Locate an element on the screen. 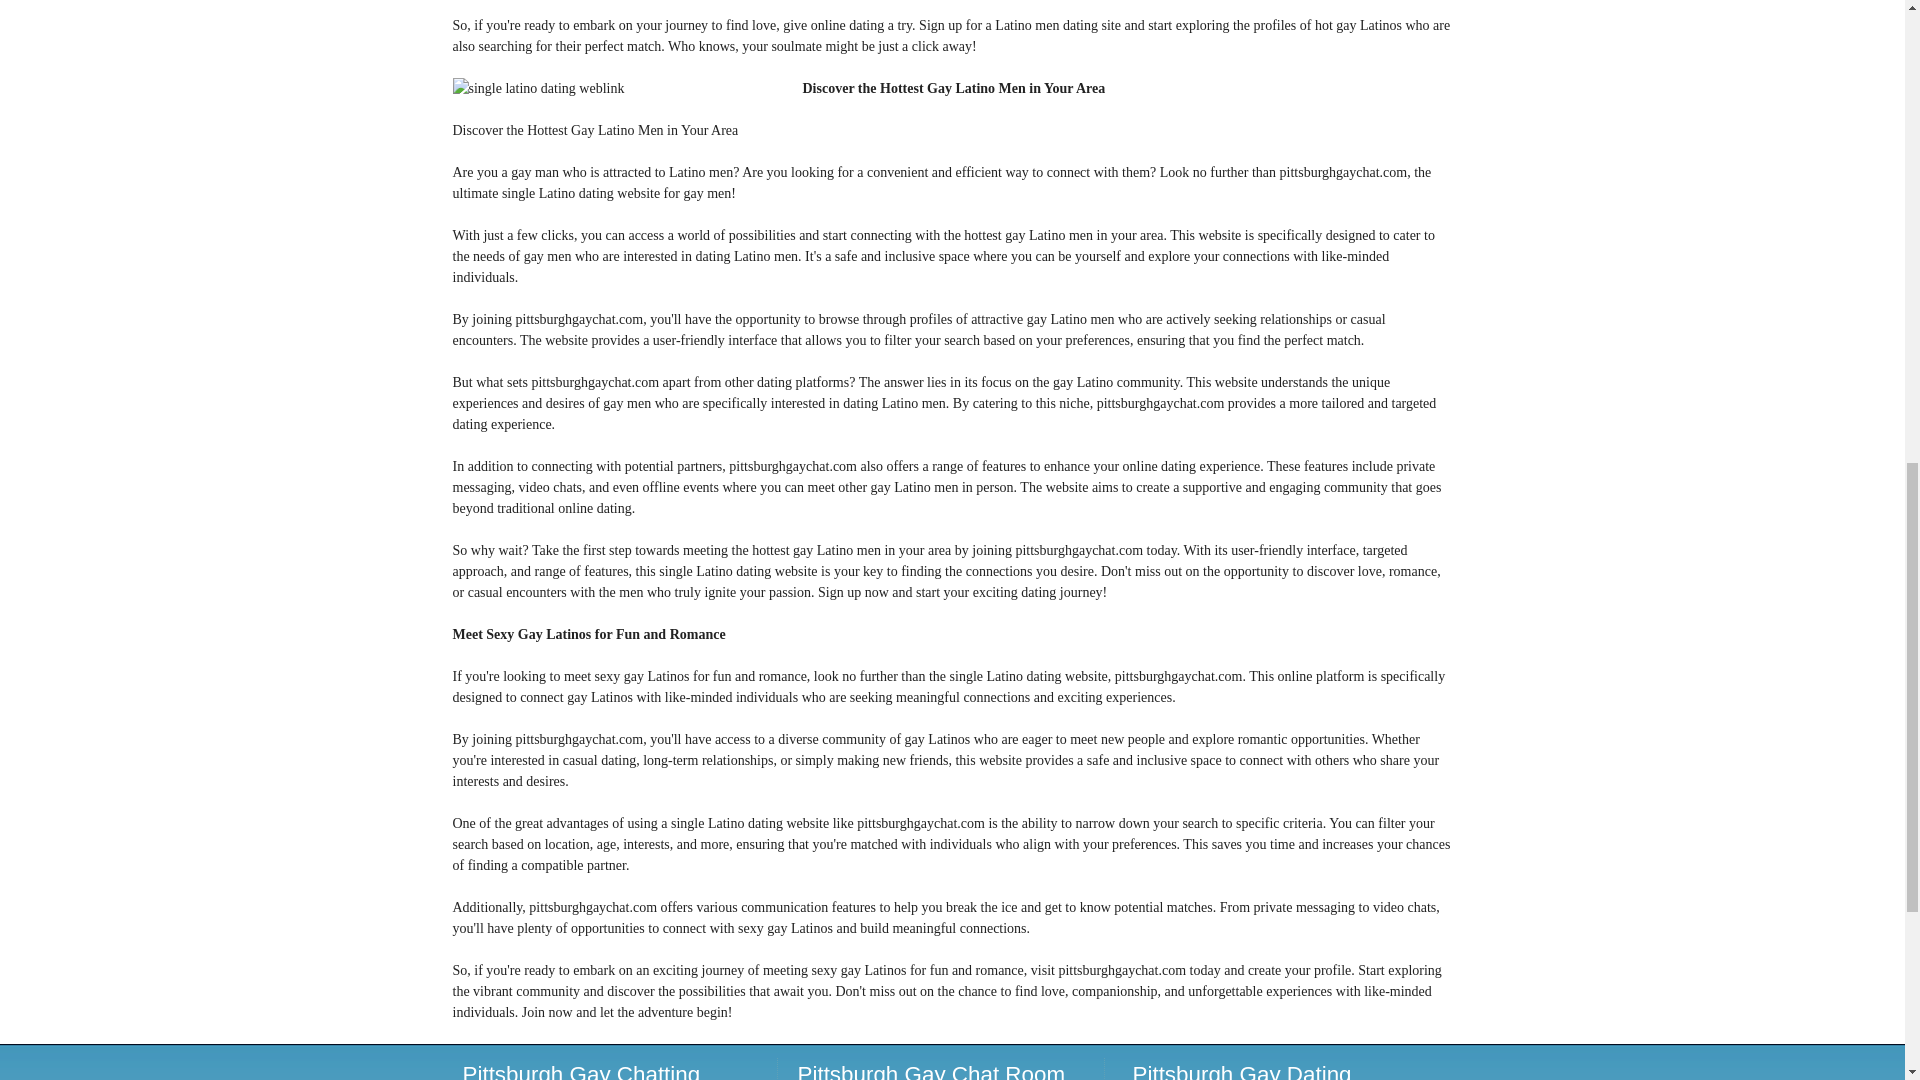 This screenshot has height=1080, width=1920. Pittsburgh Gay Chatting is located at coordinates (581, 1070).